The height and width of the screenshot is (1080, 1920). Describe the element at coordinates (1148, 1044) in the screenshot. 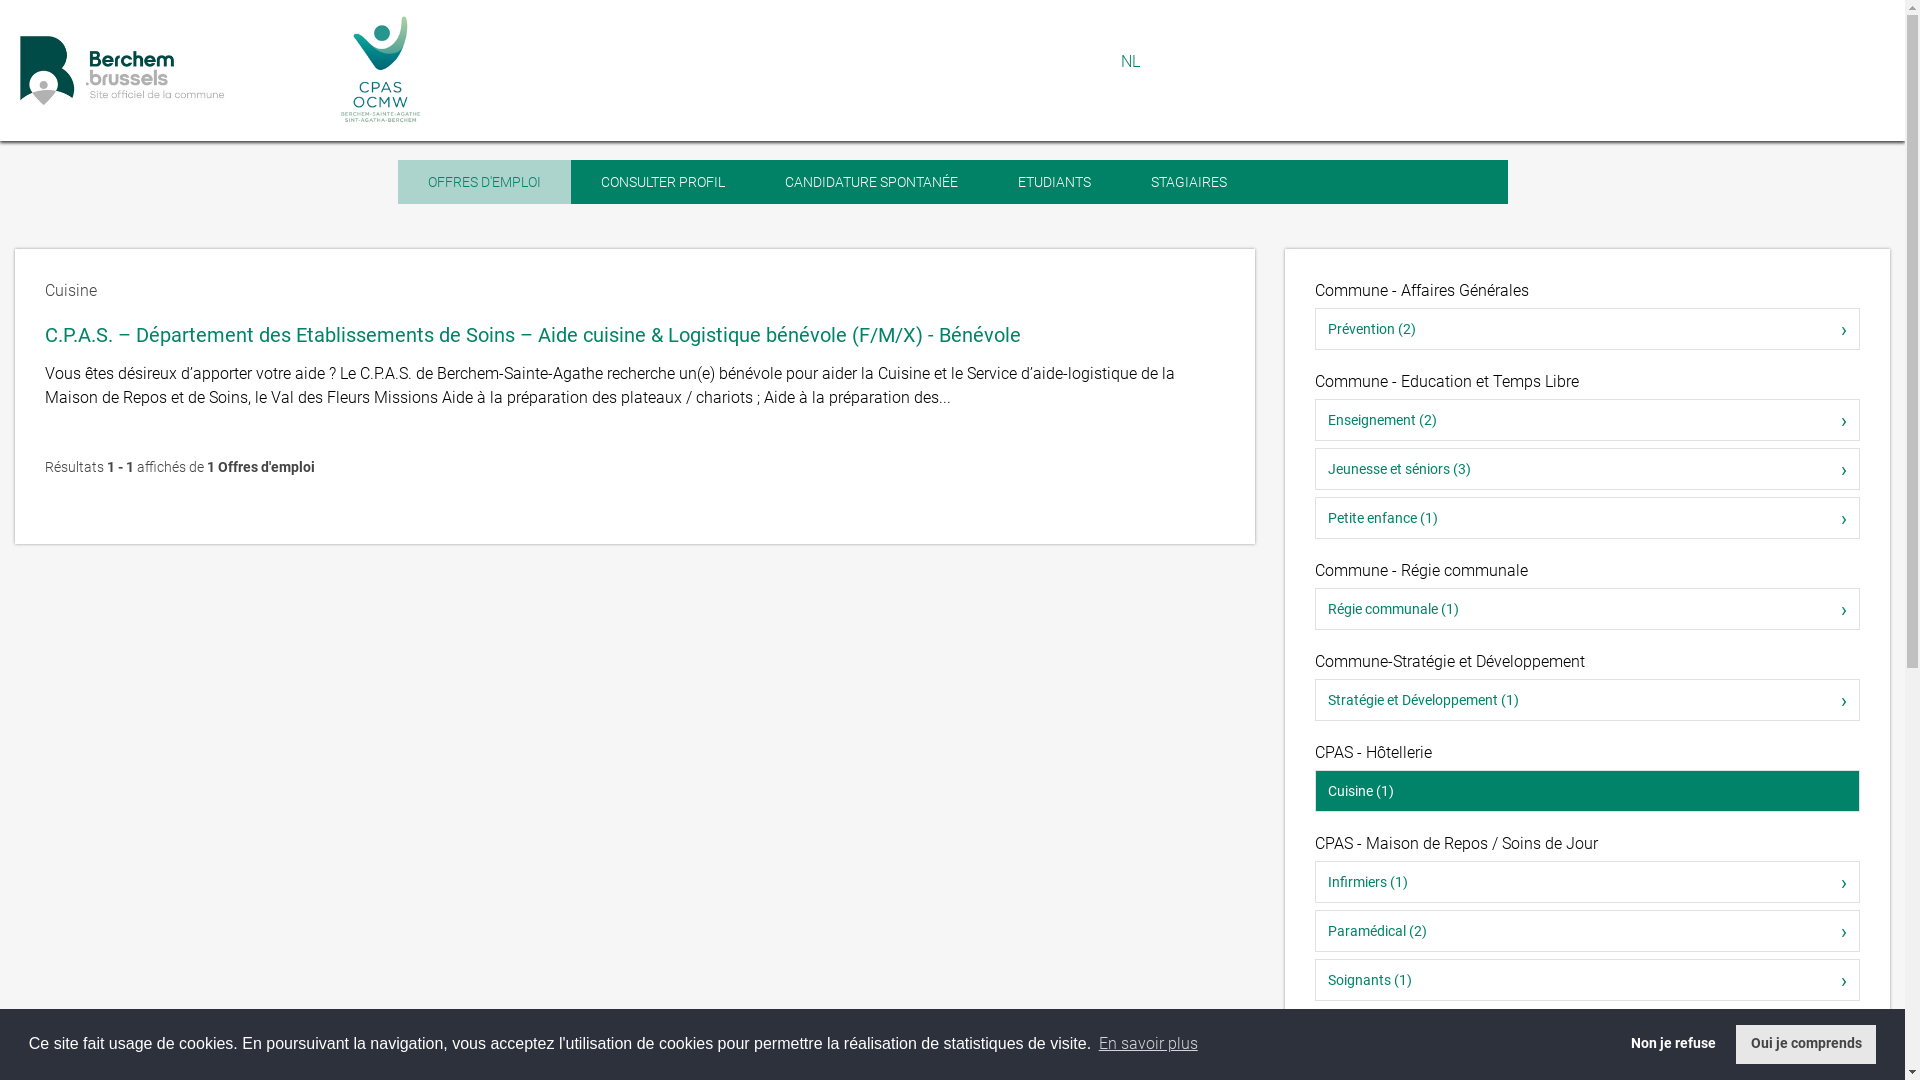

I see `En savoir plus` at that location.